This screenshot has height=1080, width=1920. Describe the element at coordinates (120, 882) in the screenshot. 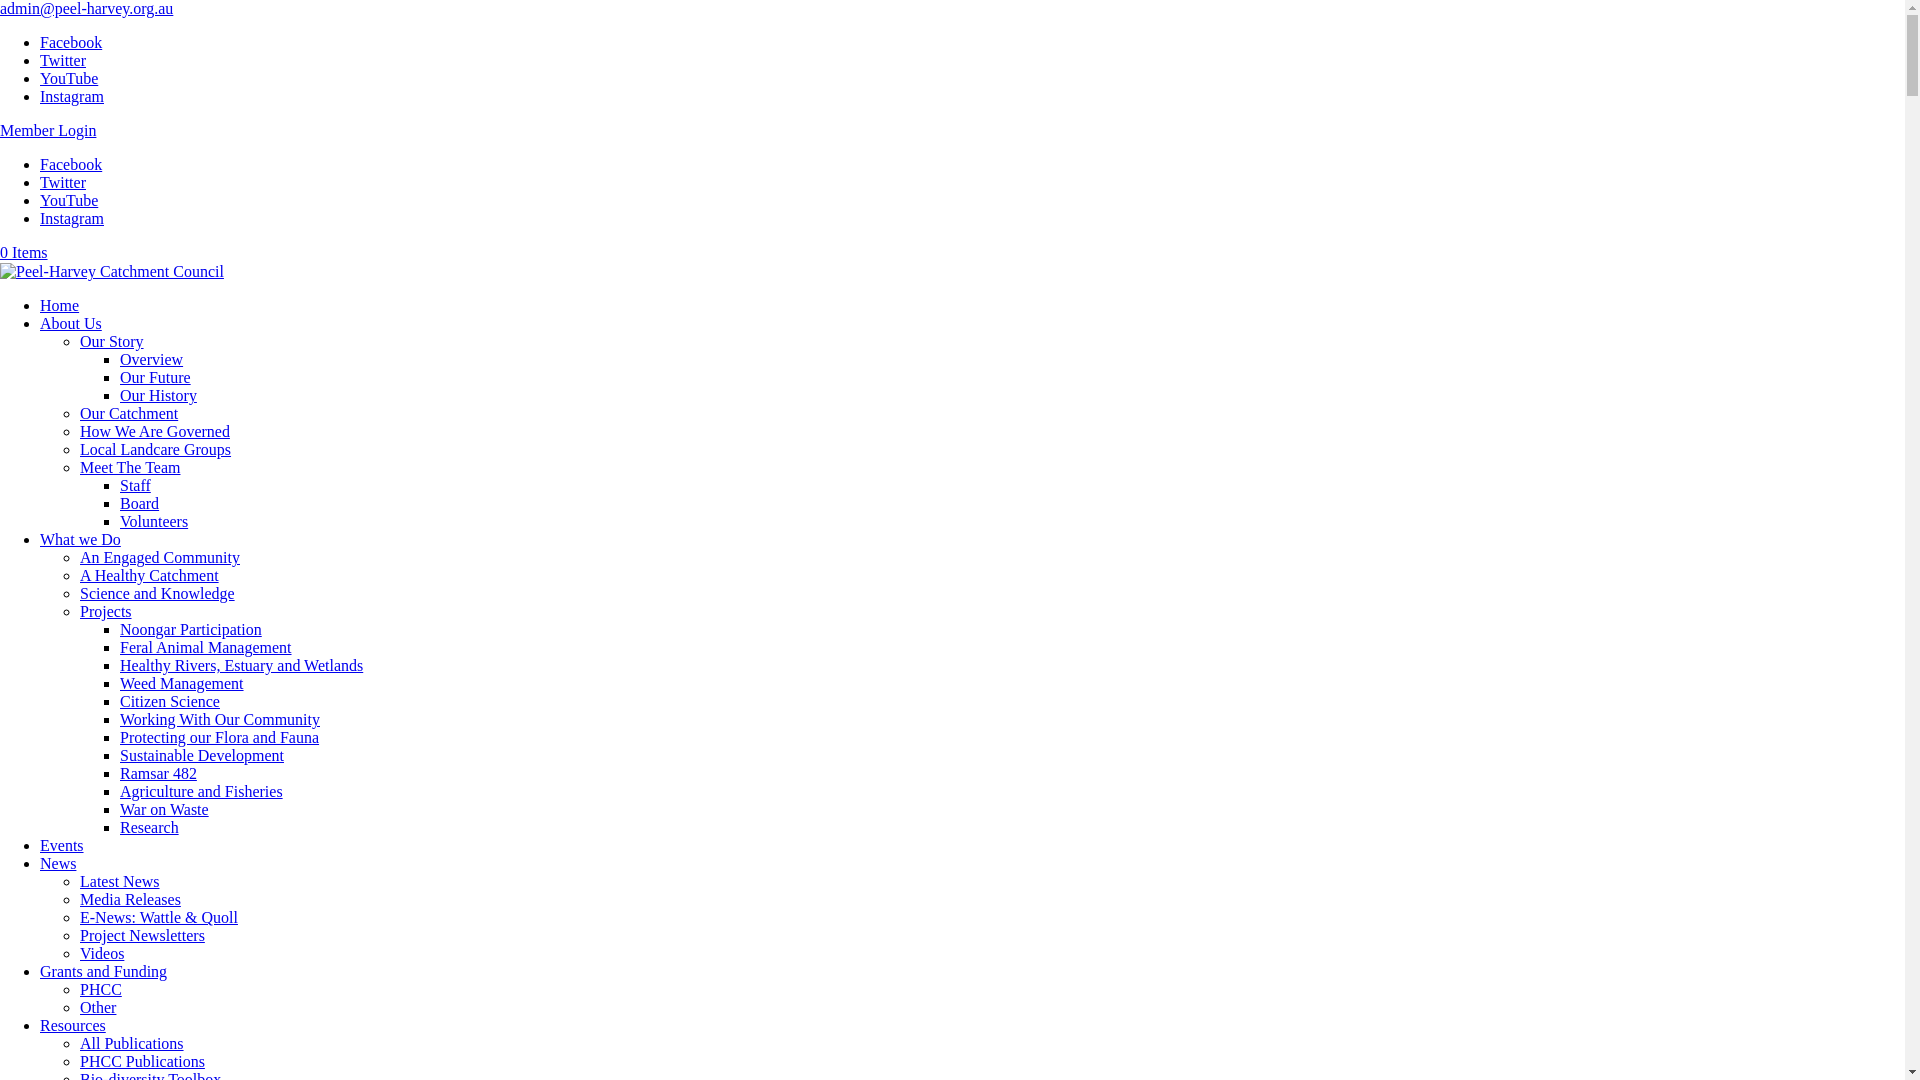

I see `Latest News` at that location.